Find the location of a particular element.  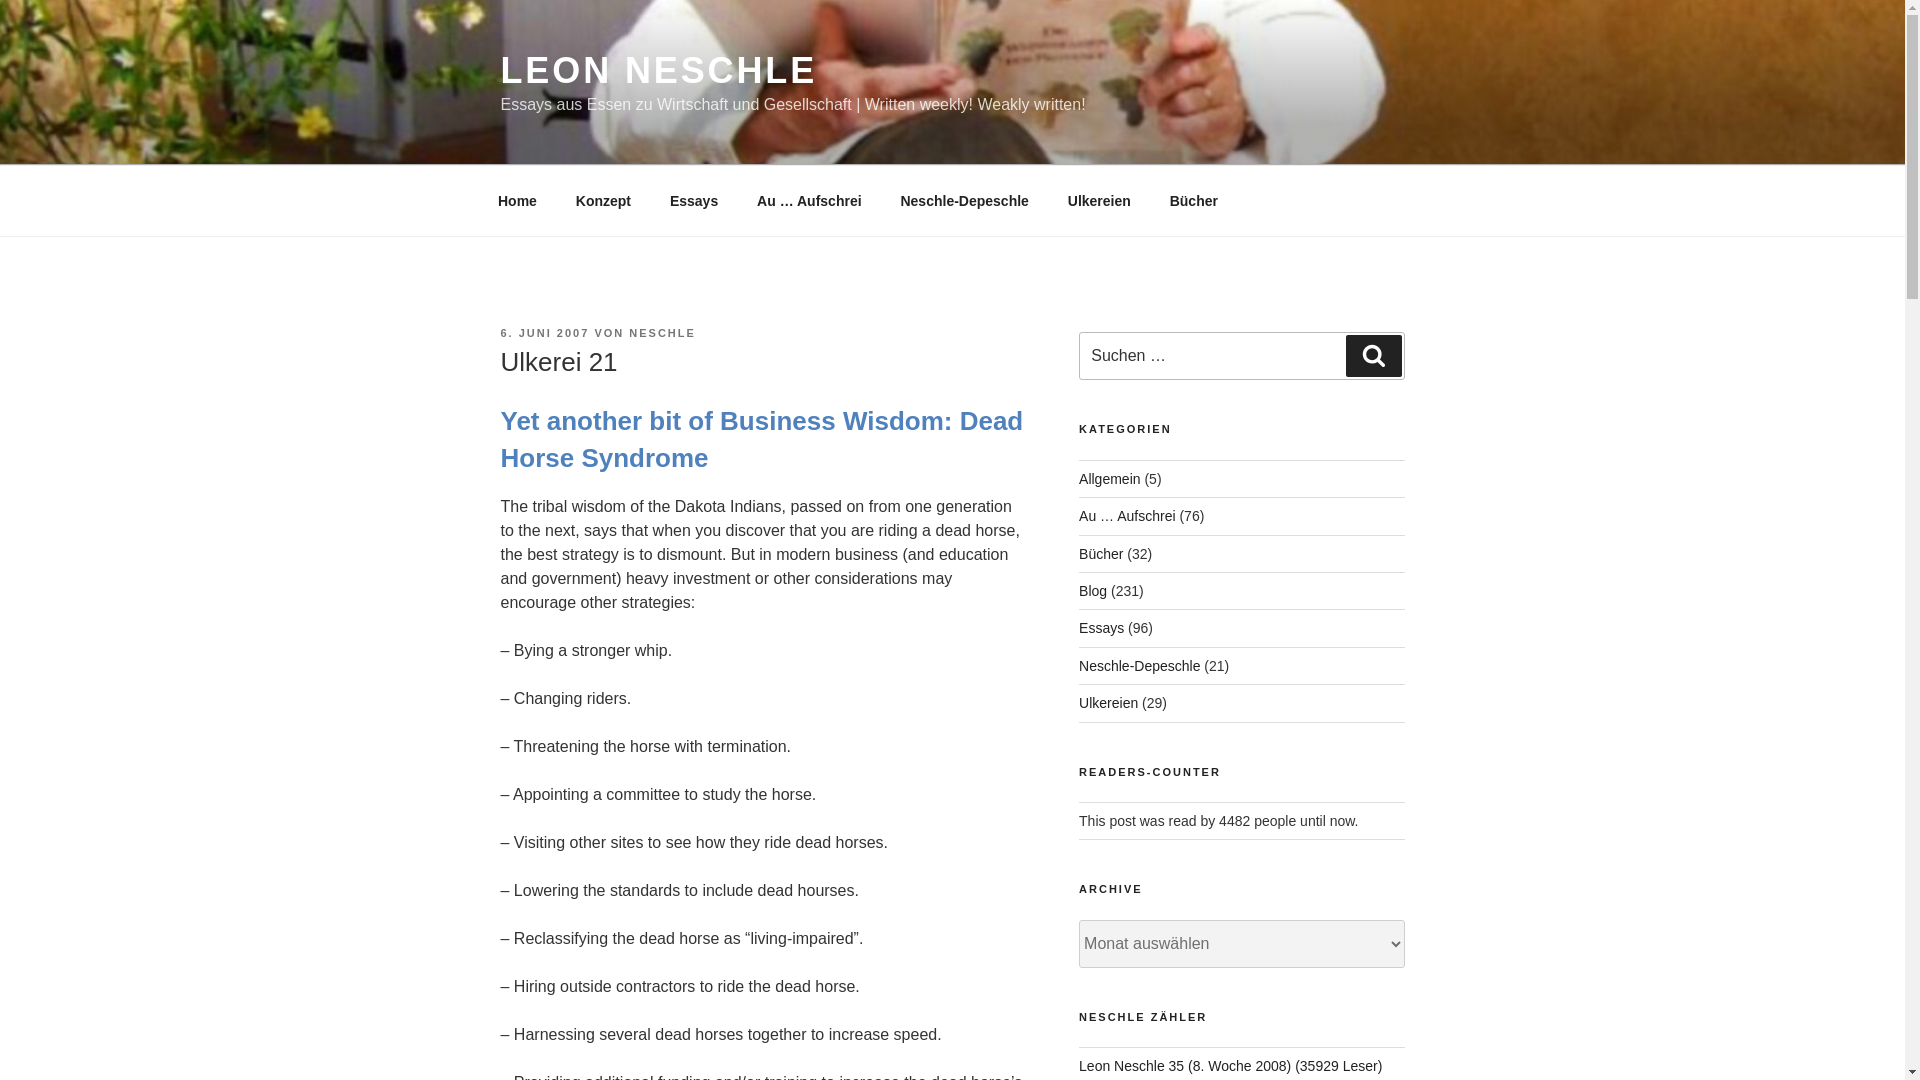

Ulkereien is located at coordinates (1099, 200).